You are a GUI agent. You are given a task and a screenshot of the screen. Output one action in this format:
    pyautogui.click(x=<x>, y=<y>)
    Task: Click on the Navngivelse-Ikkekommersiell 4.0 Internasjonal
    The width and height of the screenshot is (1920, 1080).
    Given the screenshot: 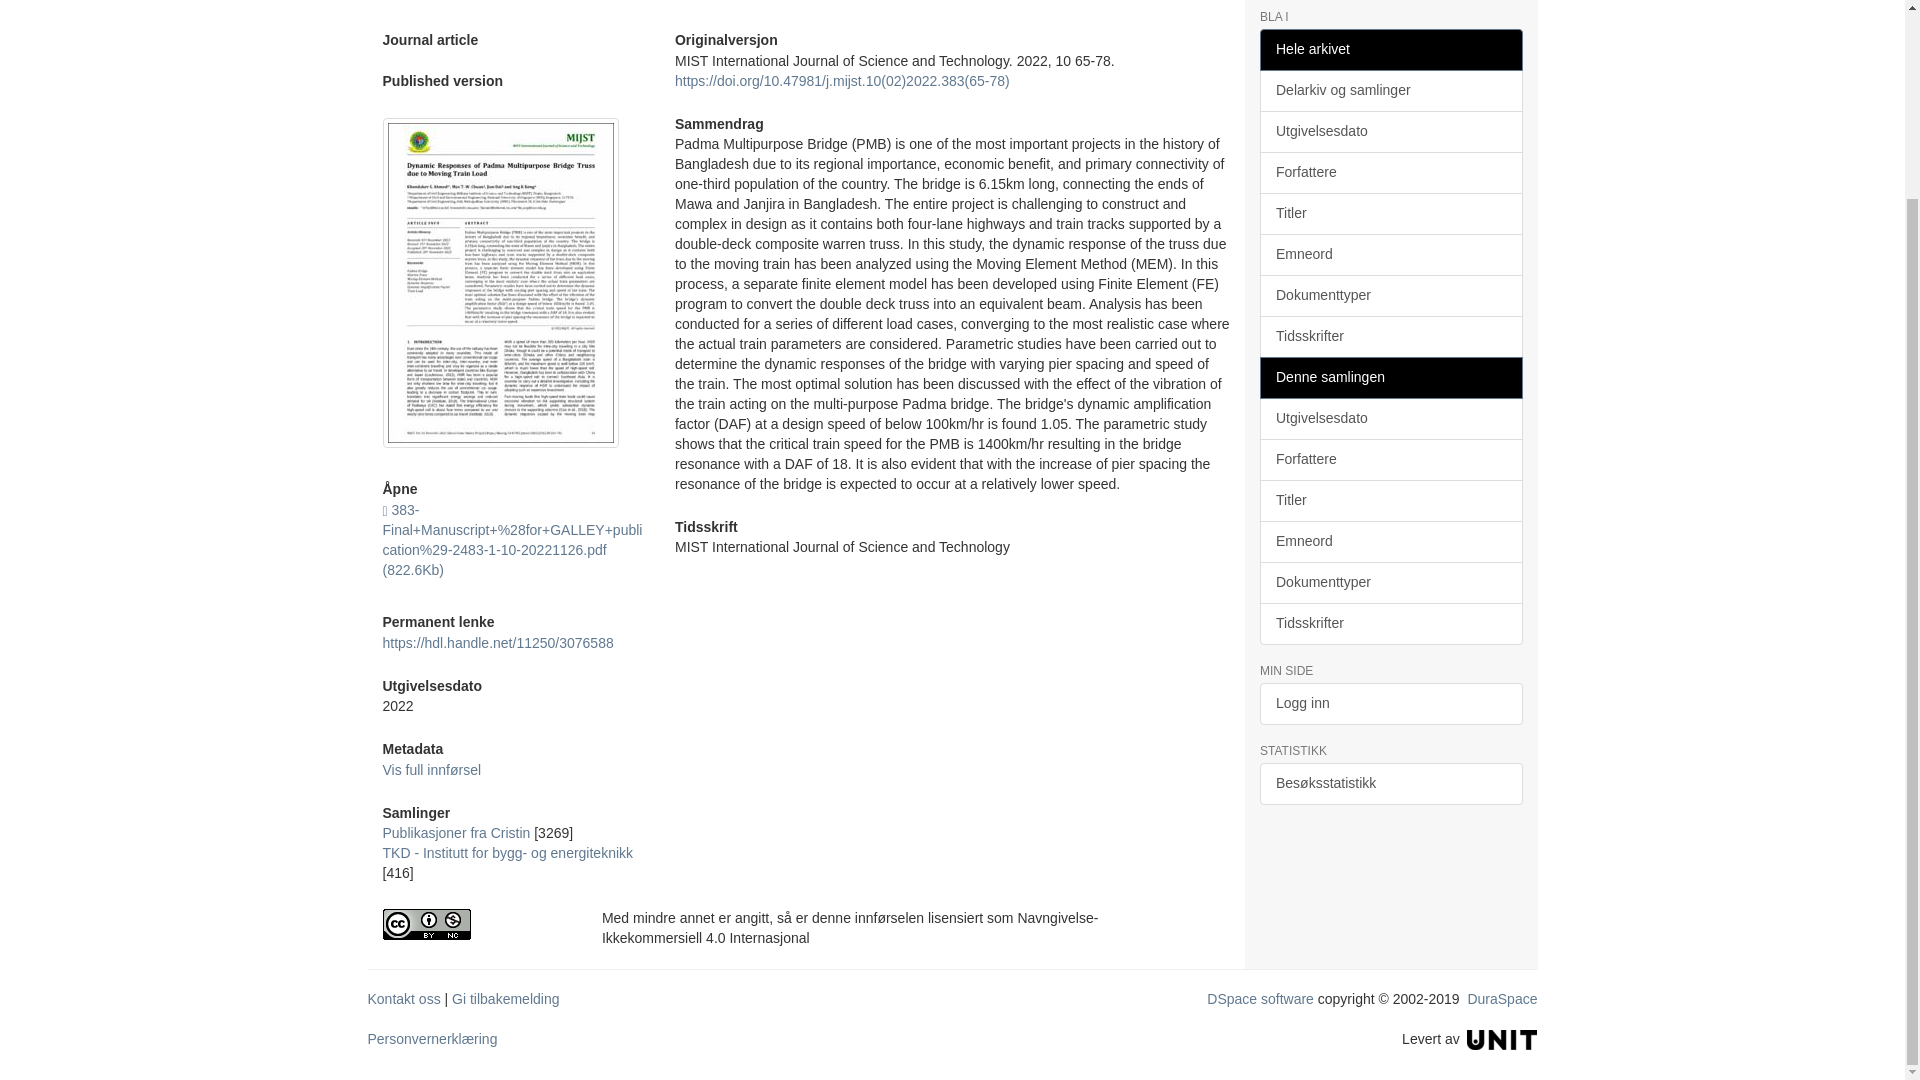 What is the action you would take?
    pyautogui.click(x=476, y=924)
    